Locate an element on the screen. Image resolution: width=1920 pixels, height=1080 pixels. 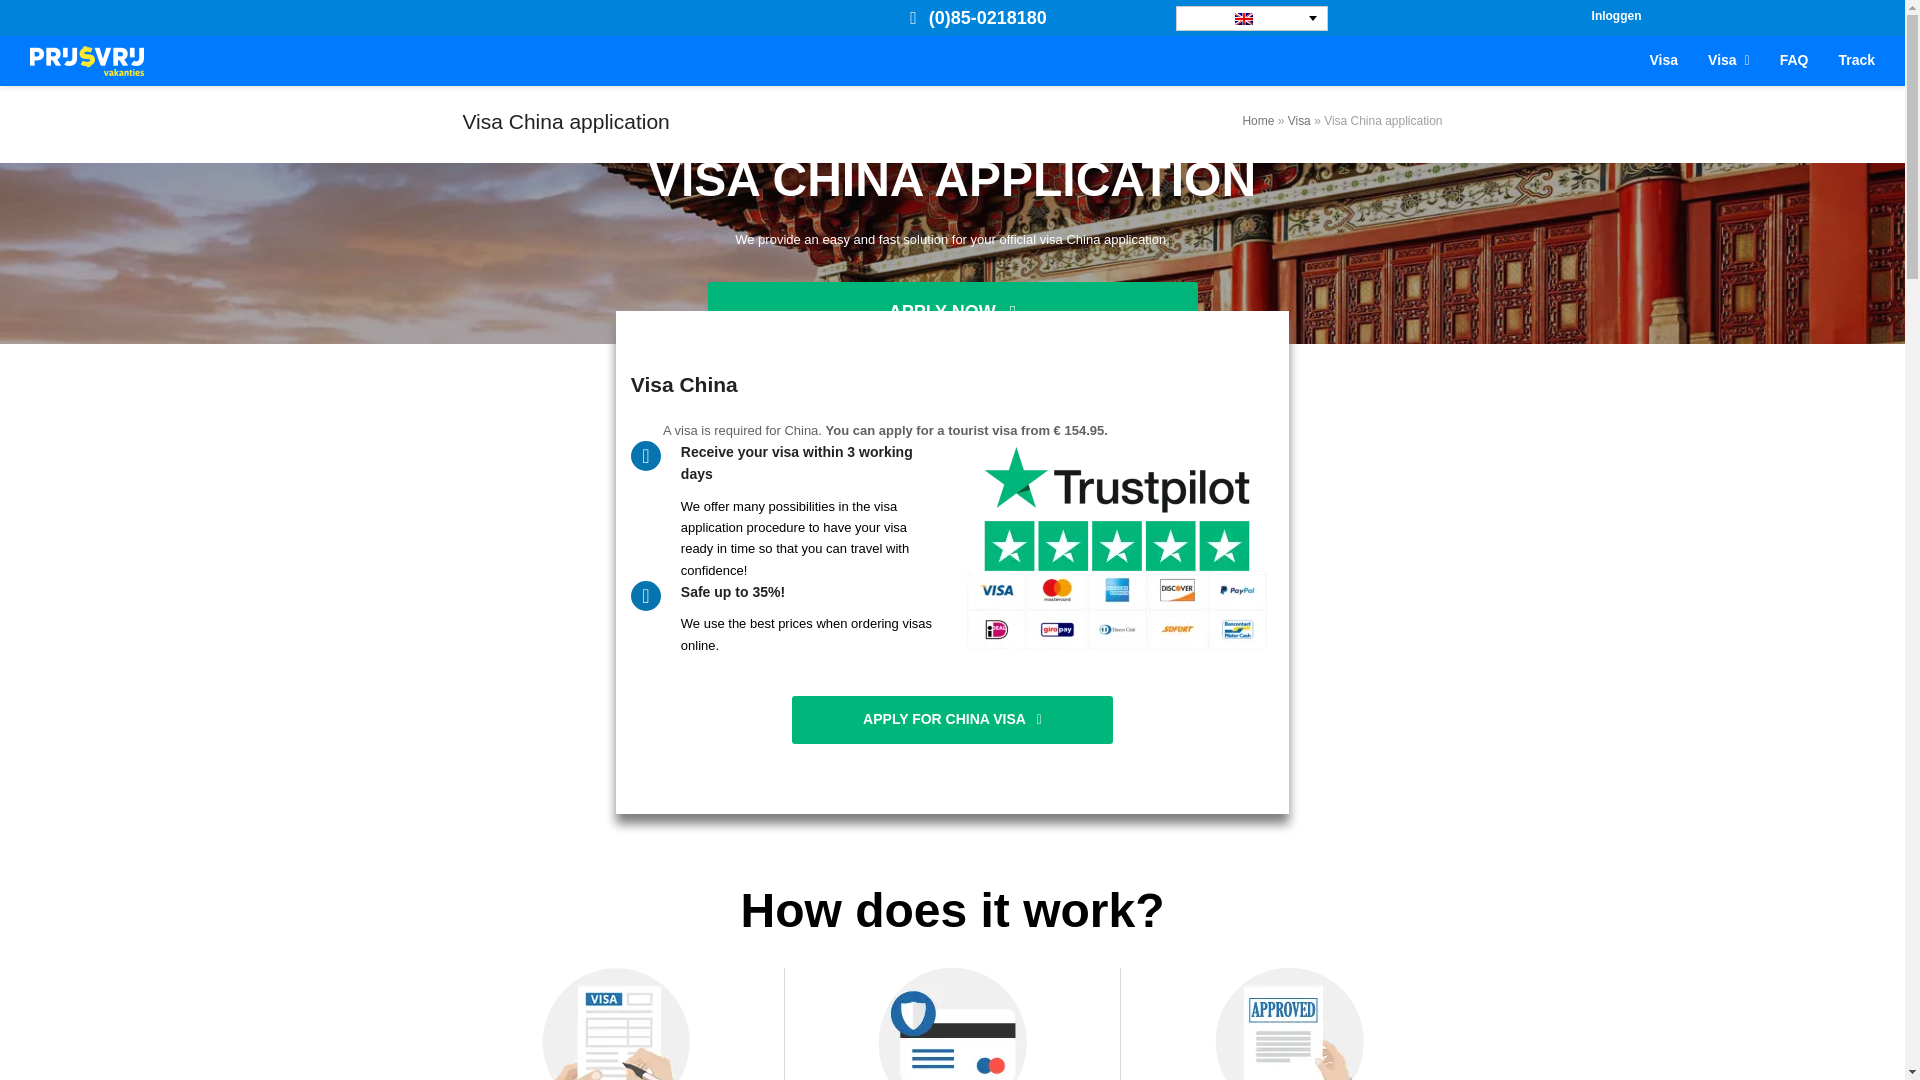
APPLY FOR CHINA VISA is located at coordinates (1856, 60).